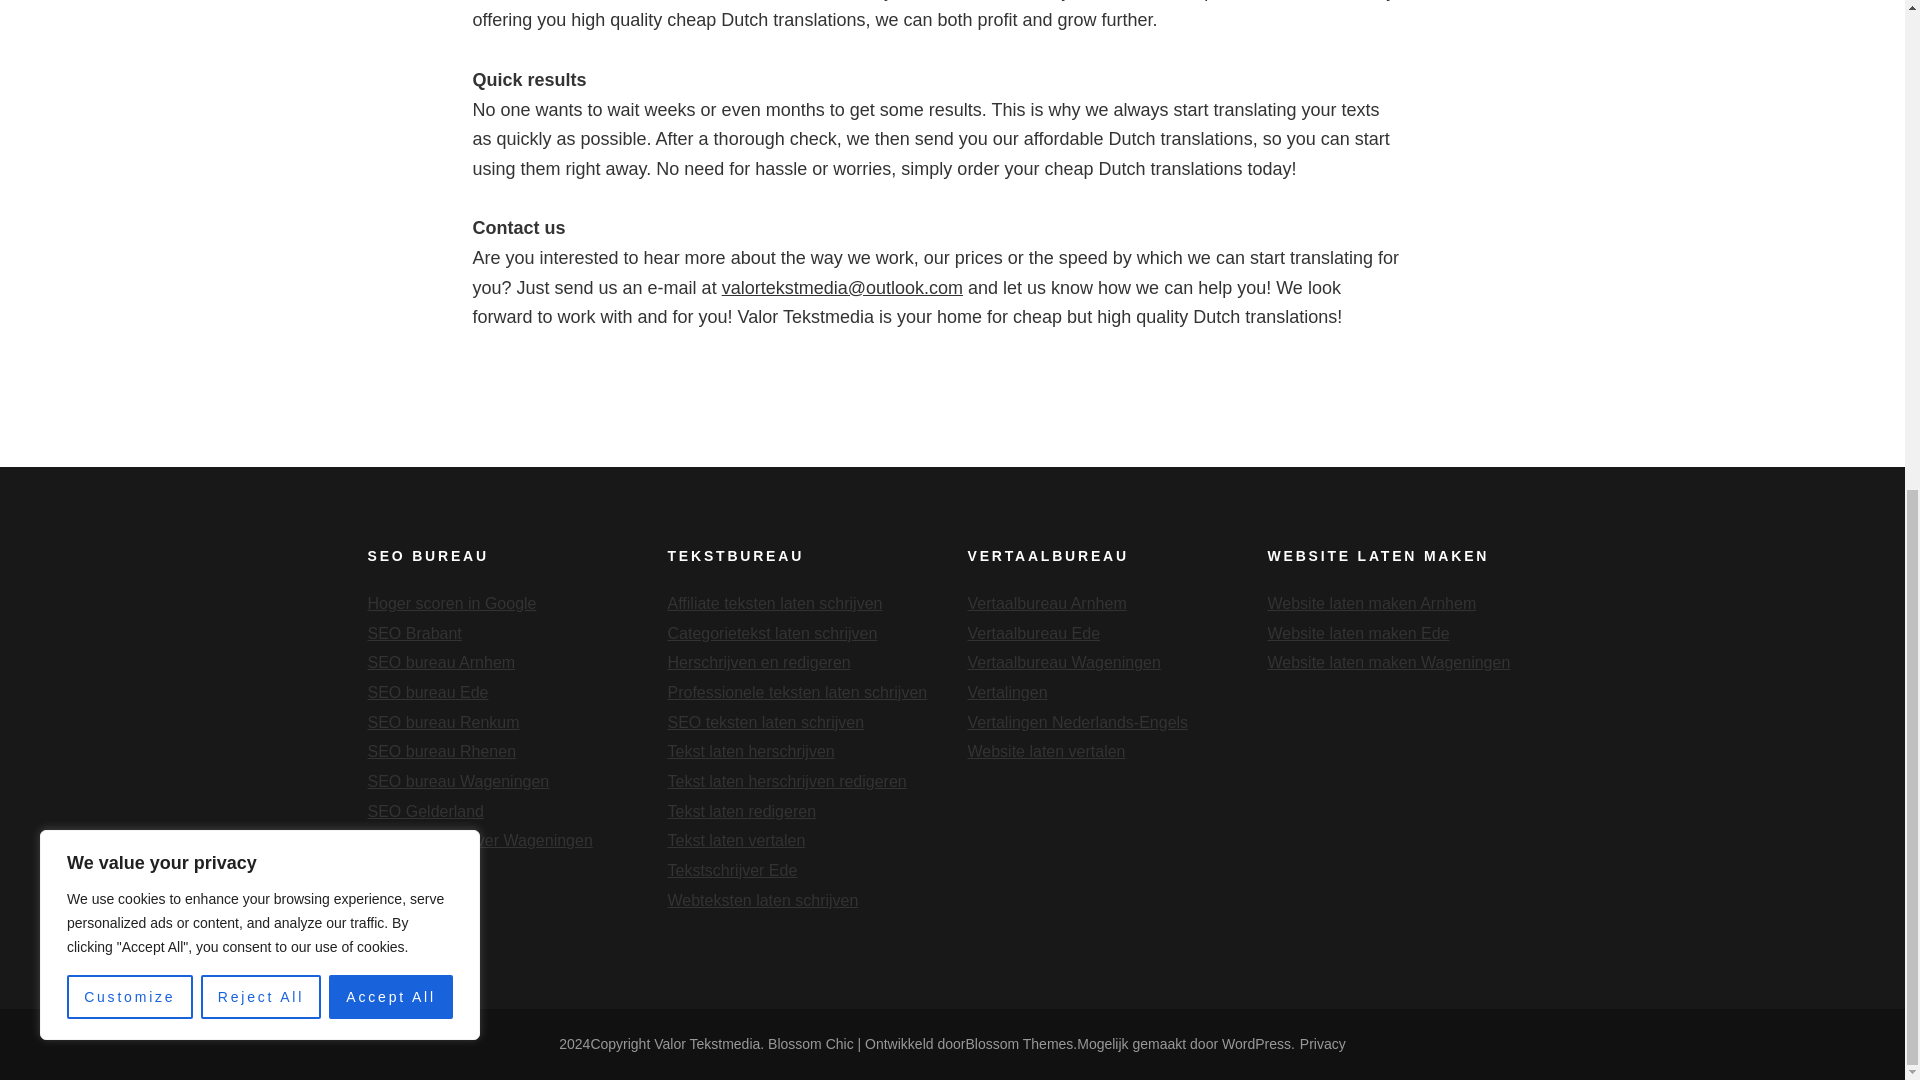 The image size is (1920, 1080). Describe the element at coordinates (262, 106) in the screenshot. I see `Reject All` at that location.